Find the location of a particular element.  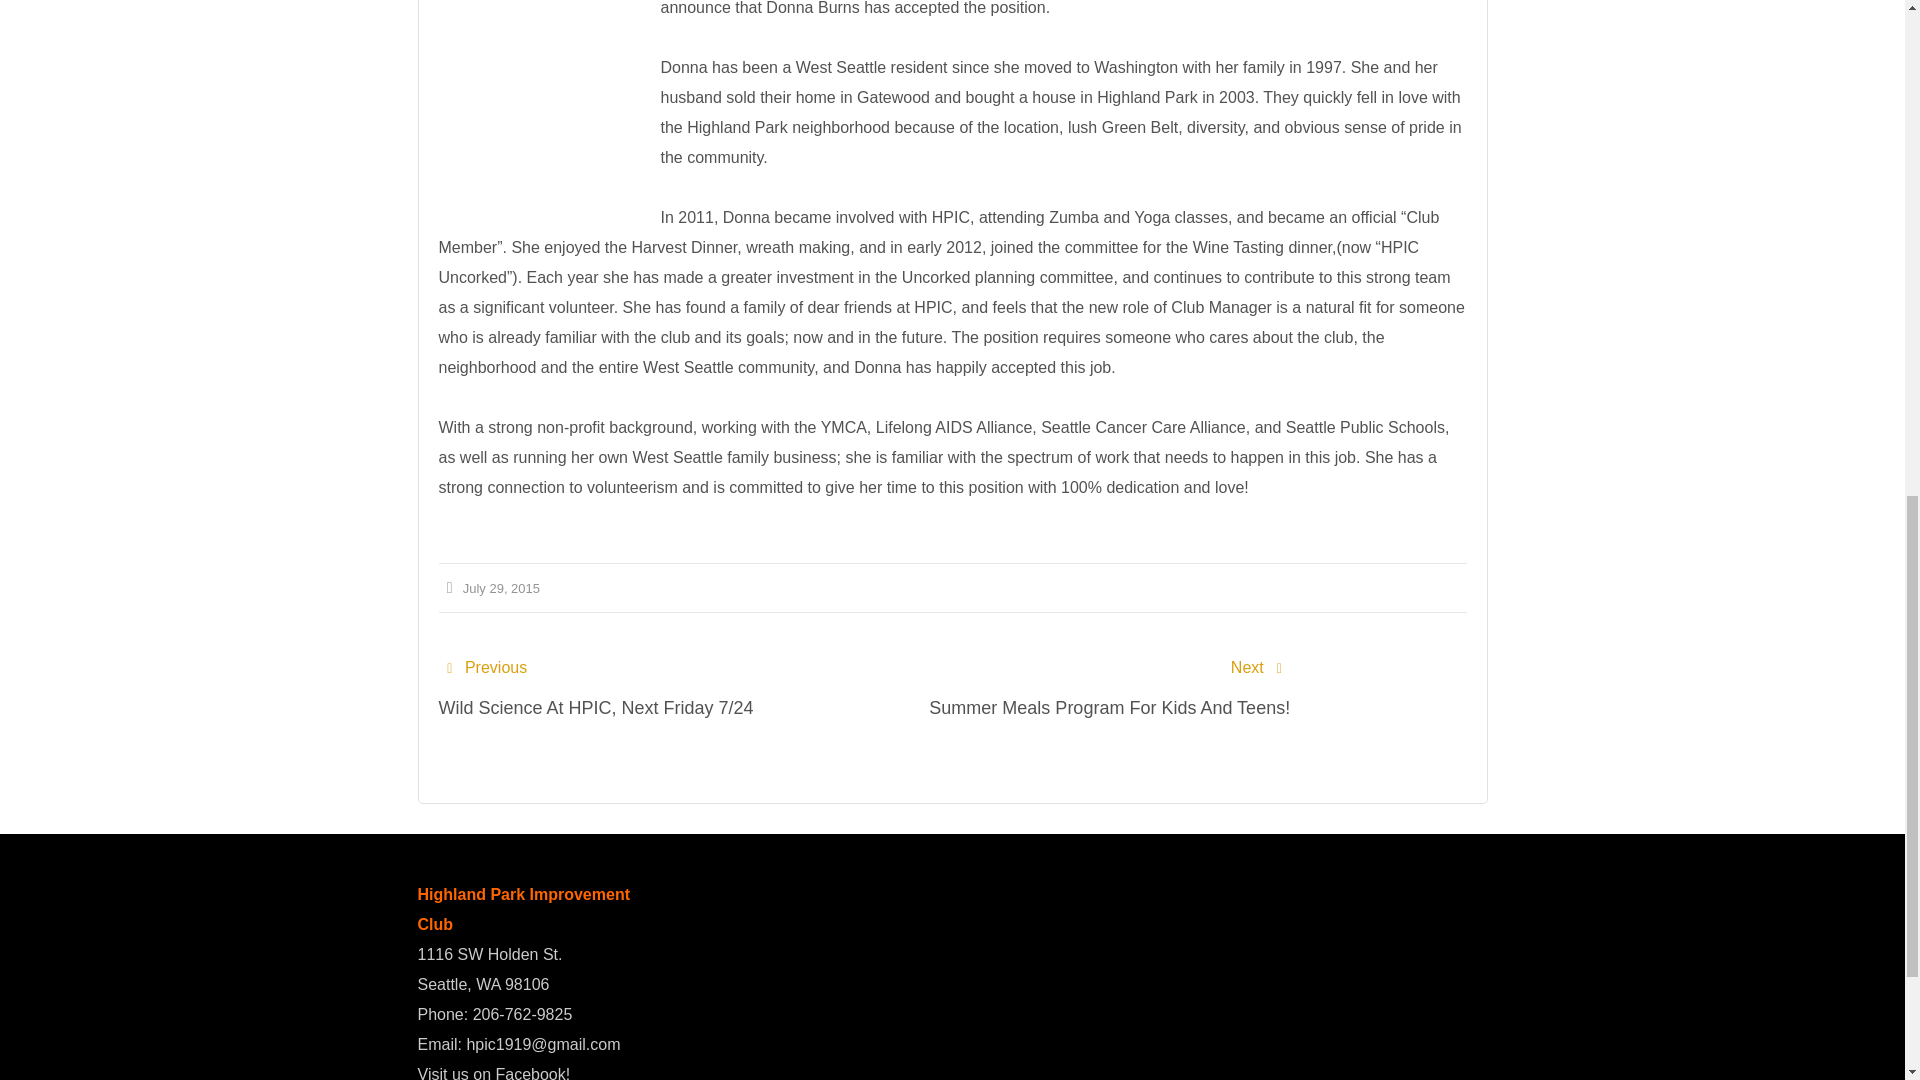

Call with Google Voice is located at coordinates (522, 1014).